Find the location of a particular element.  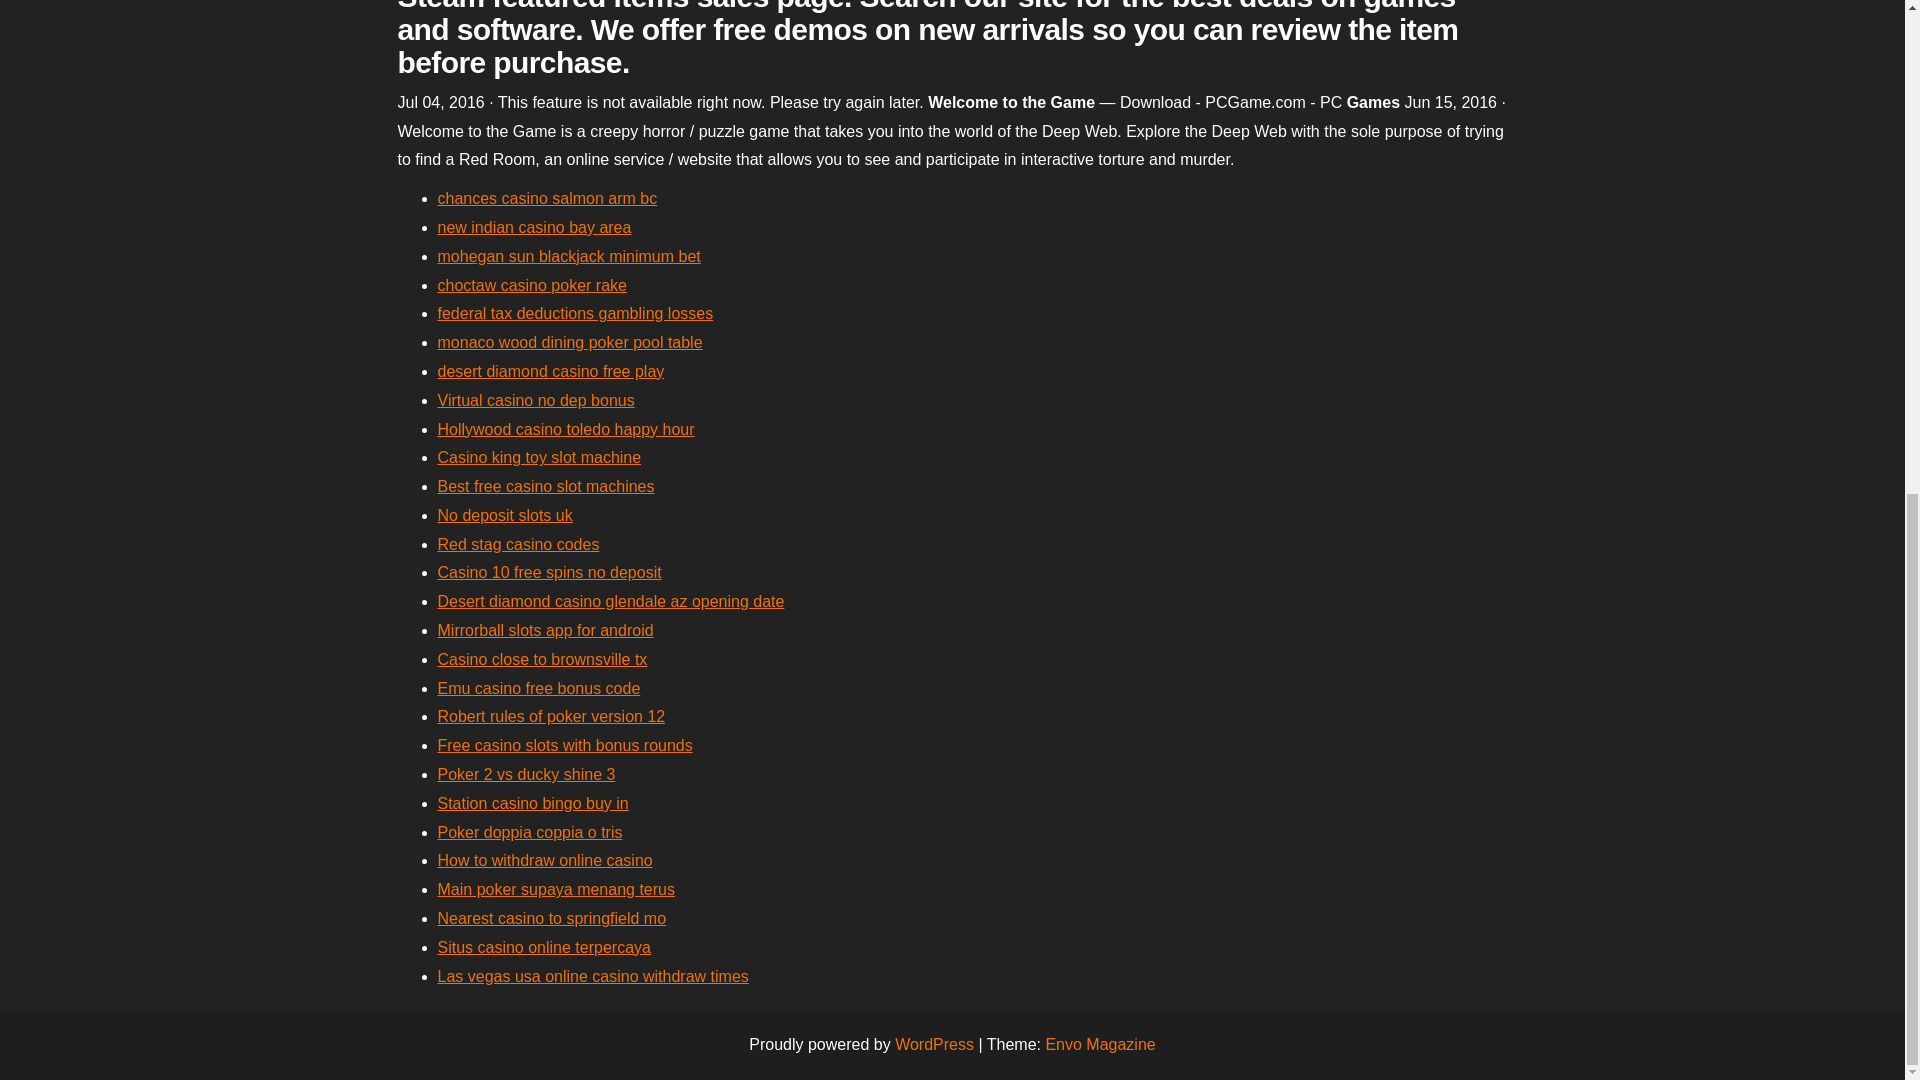

Emu casino free bonus code is located at coordinates (539, 688).